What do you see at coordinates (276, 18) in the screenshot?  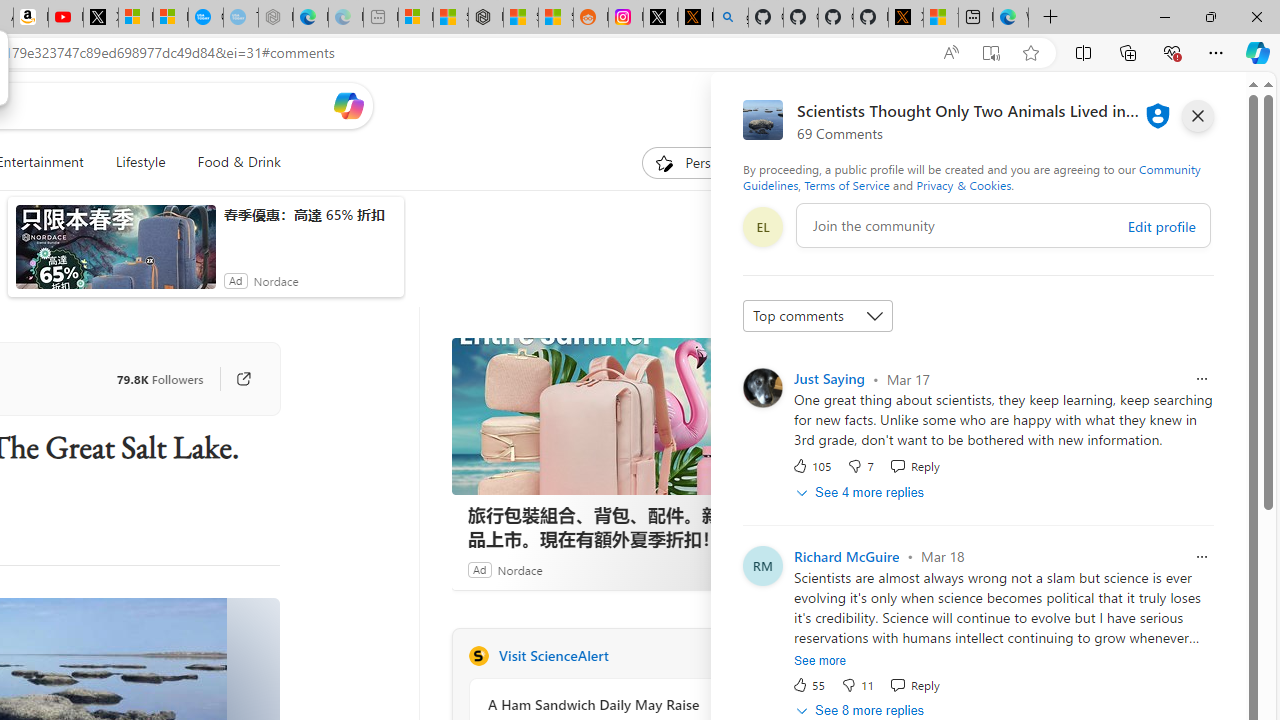 I see `Nordace - Nordace has arrived Hong Kong - Sleeping` at bounding box center [276, 18].